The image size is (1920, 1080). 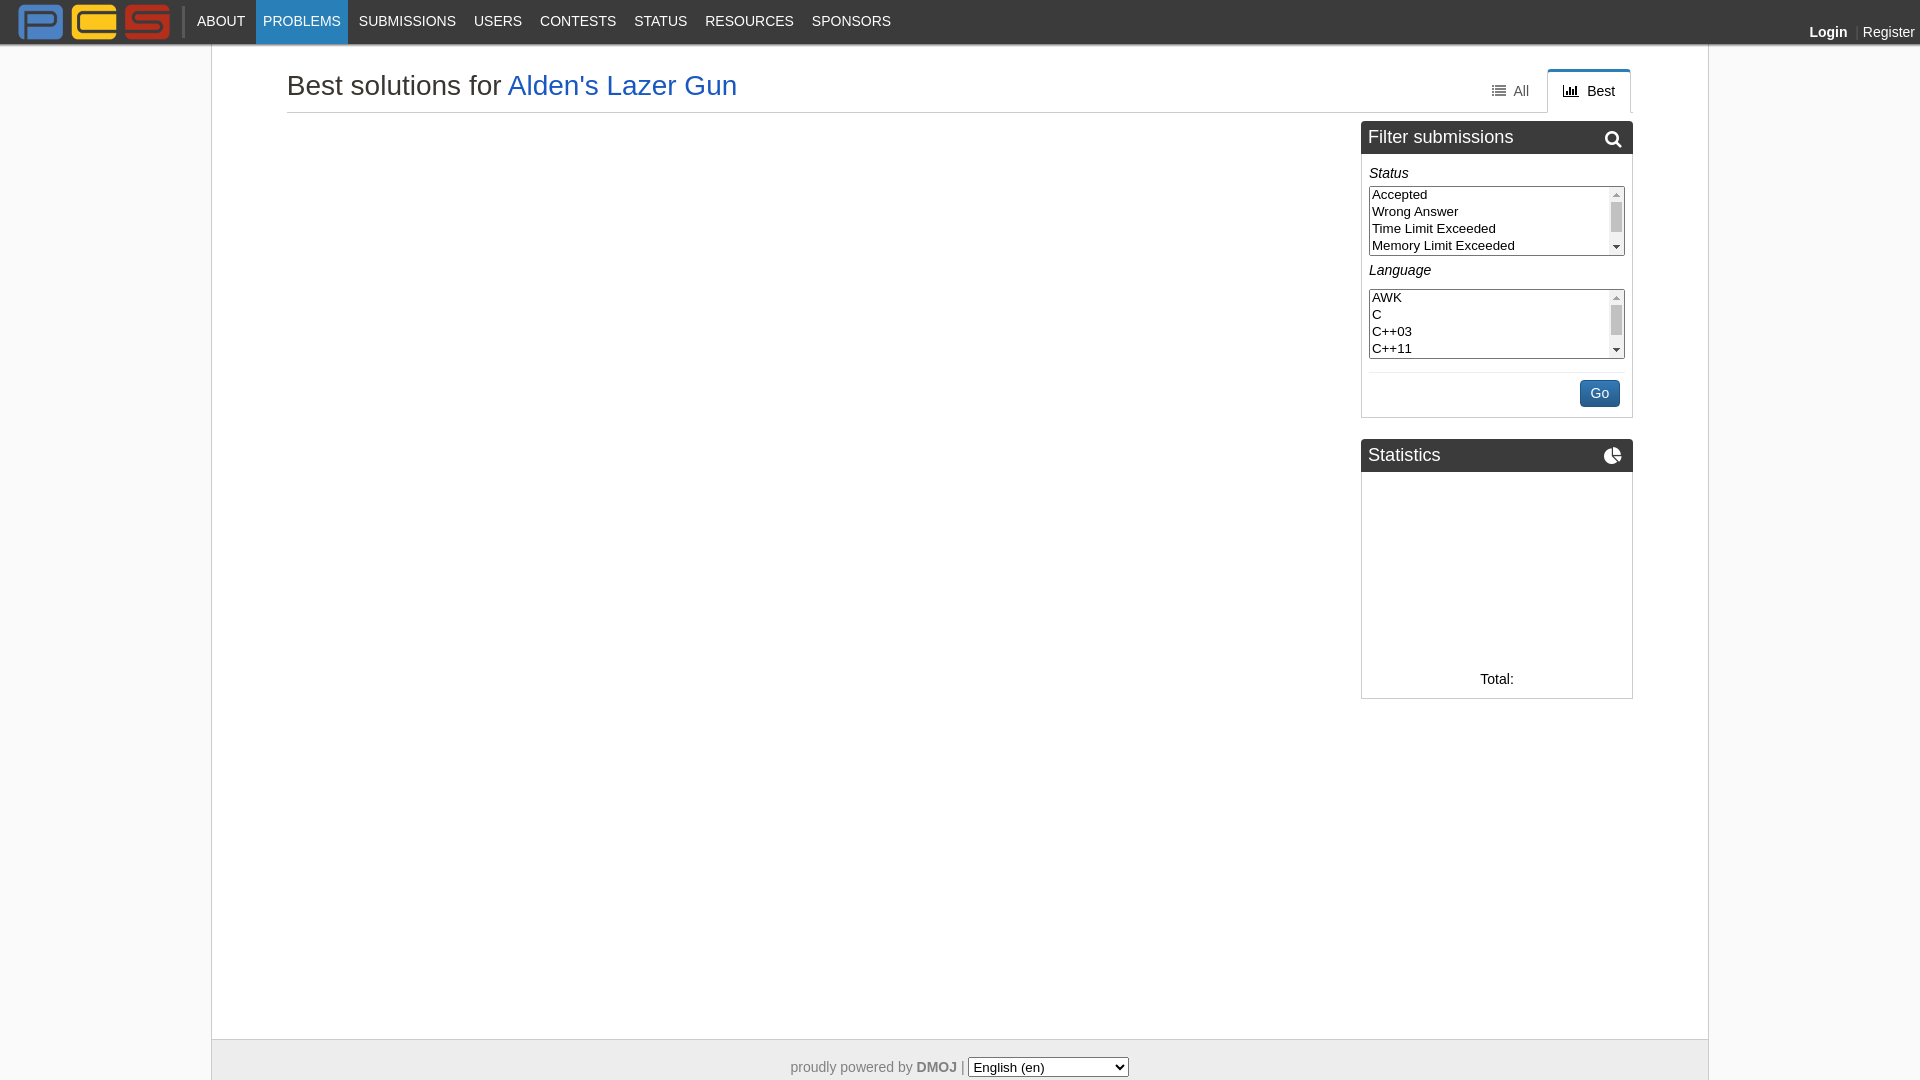 I want to click on Best, so click(x=1589, y=91).